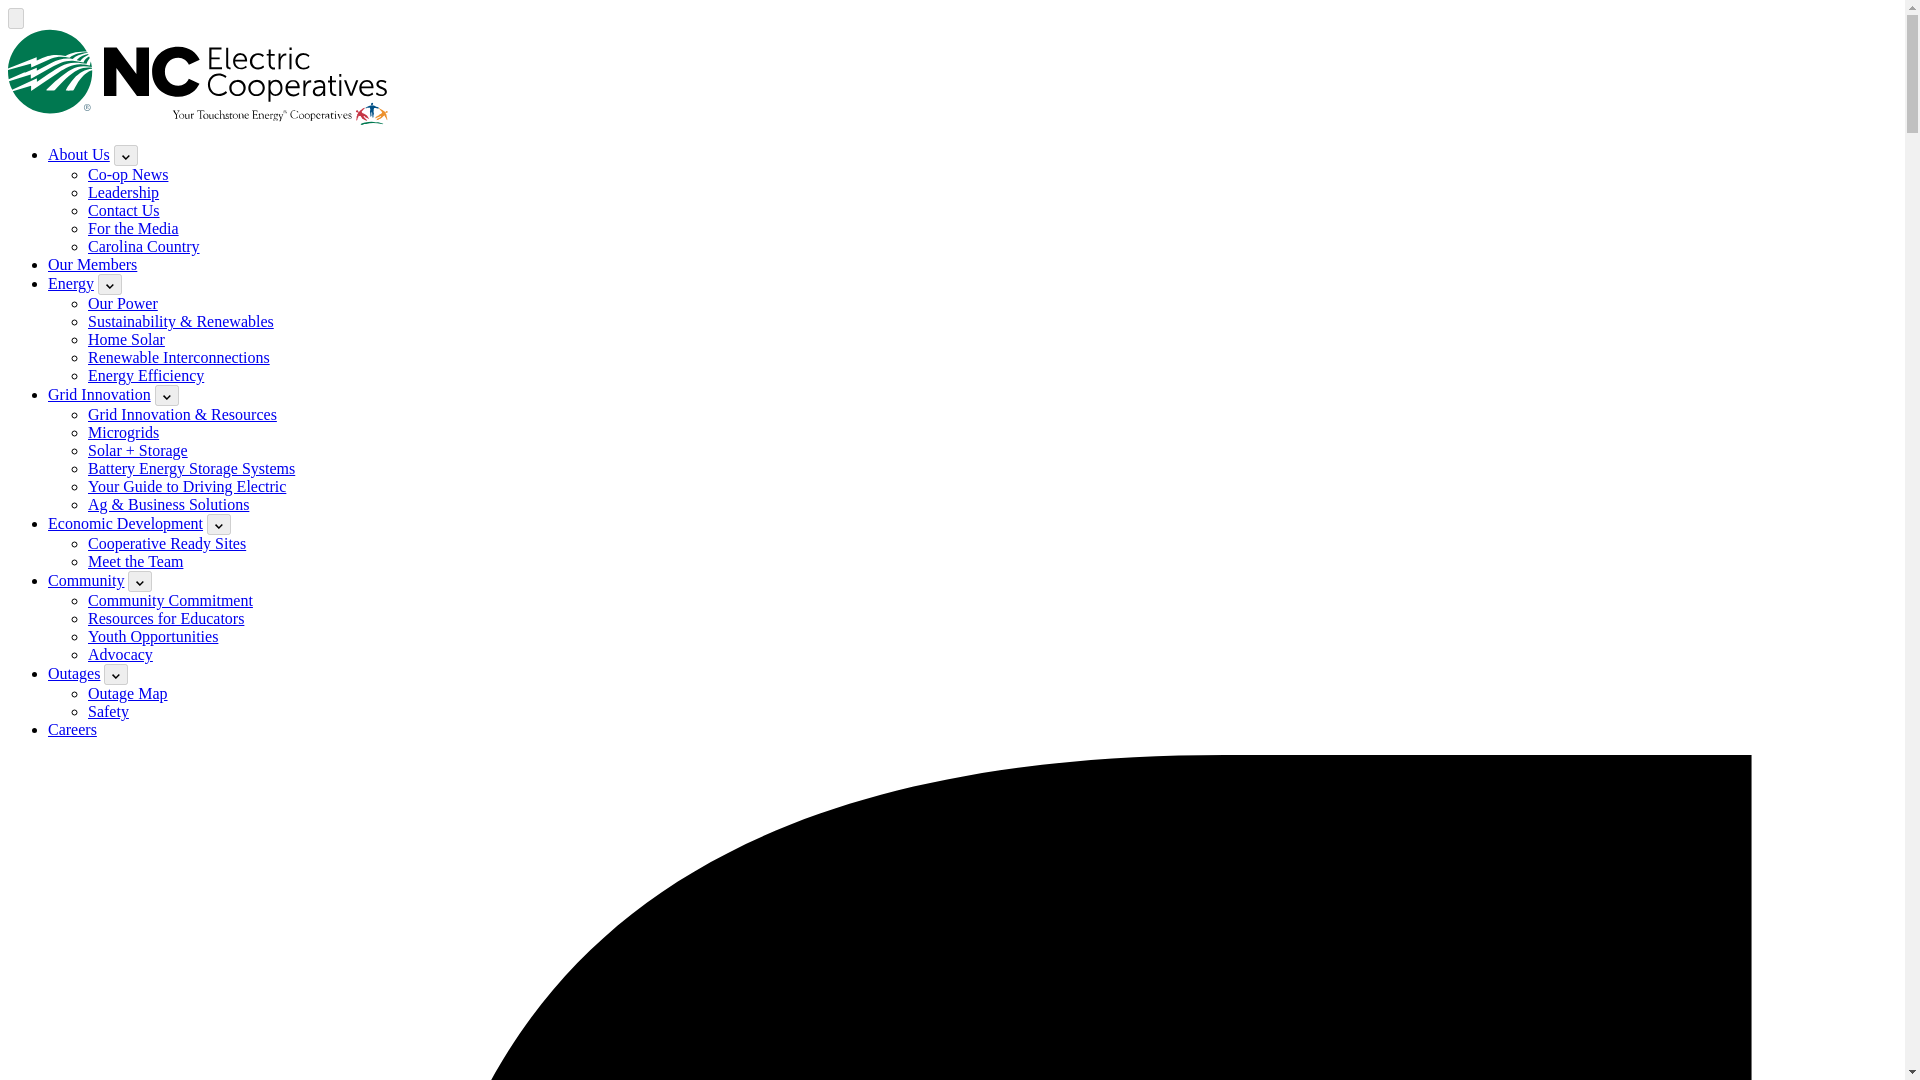 The image size is (1920, 1080). What do you see at coordinates (124, 432) in the screenshot?
I see `Microgrids` at bounding box center [124, 432].